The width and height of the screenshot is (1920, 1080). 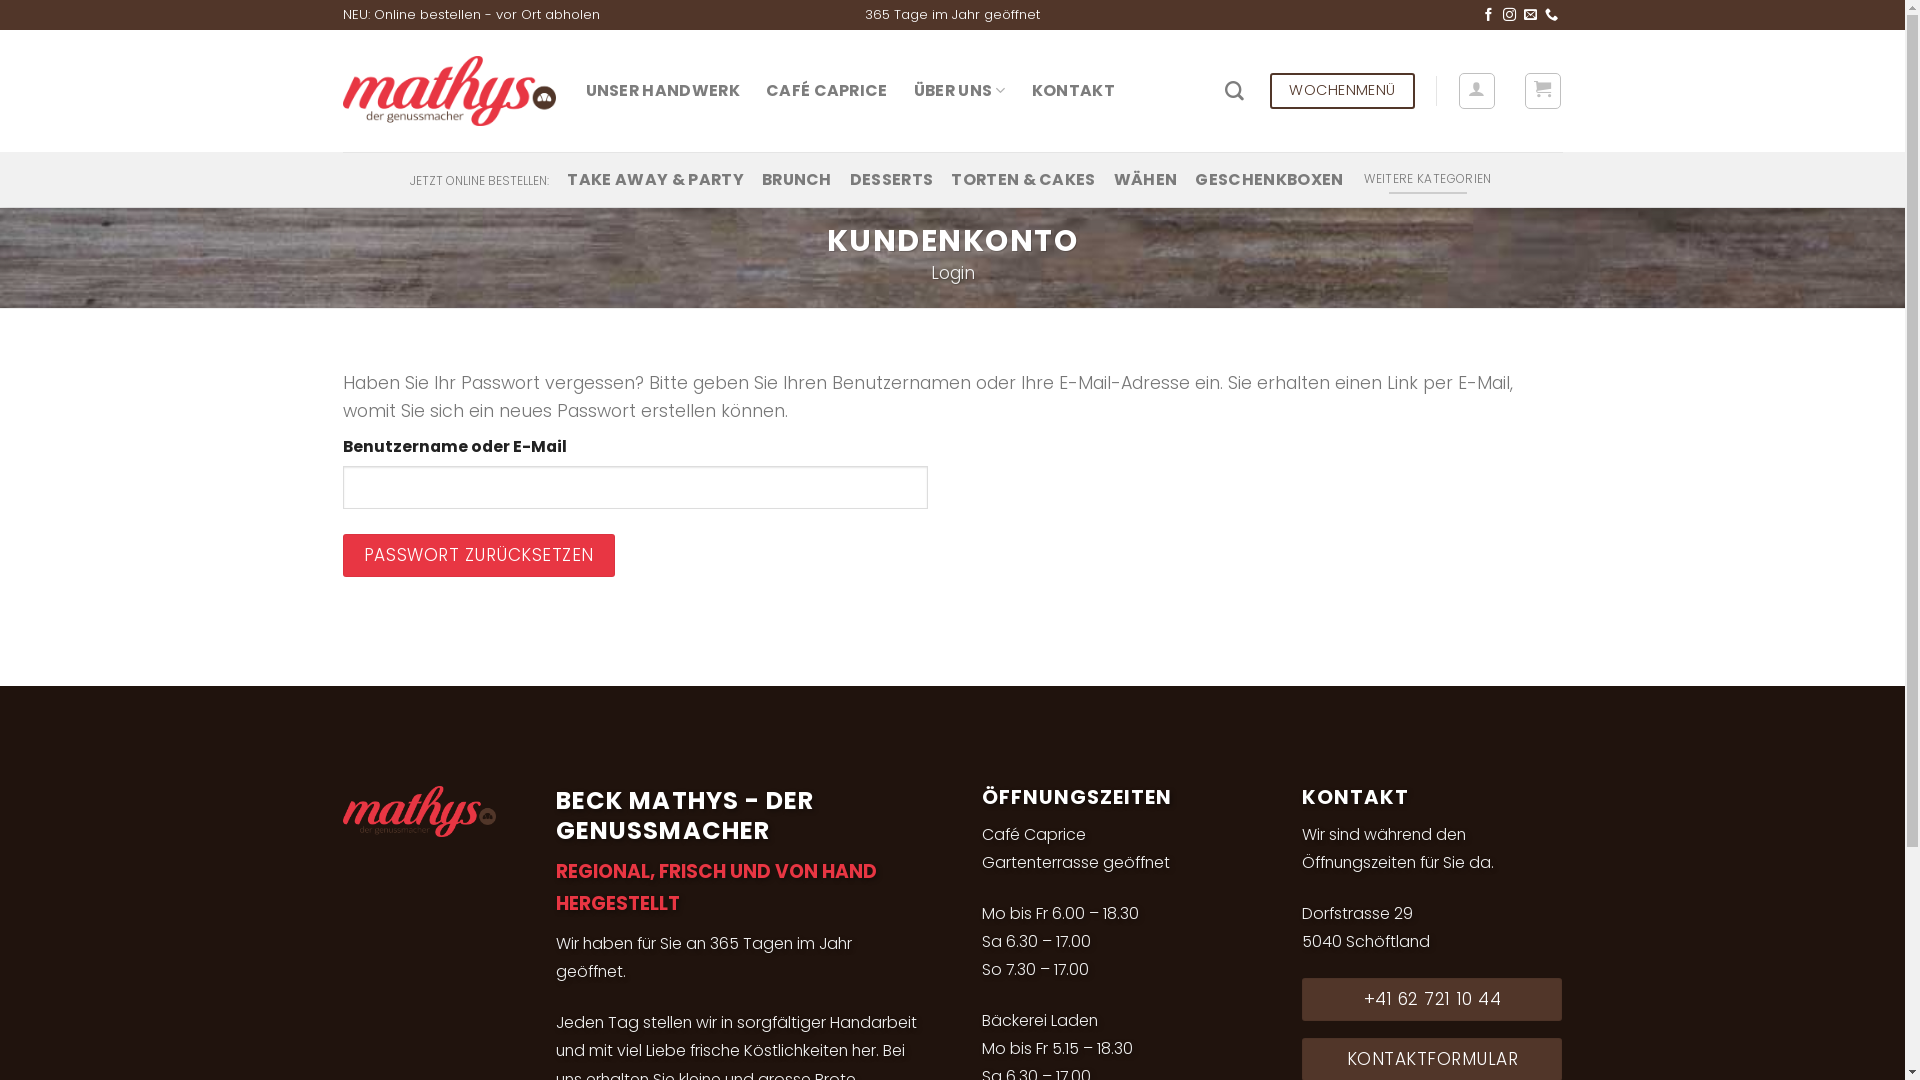 I want to click on Follow on Instagram, so click(x=1510, y=16).